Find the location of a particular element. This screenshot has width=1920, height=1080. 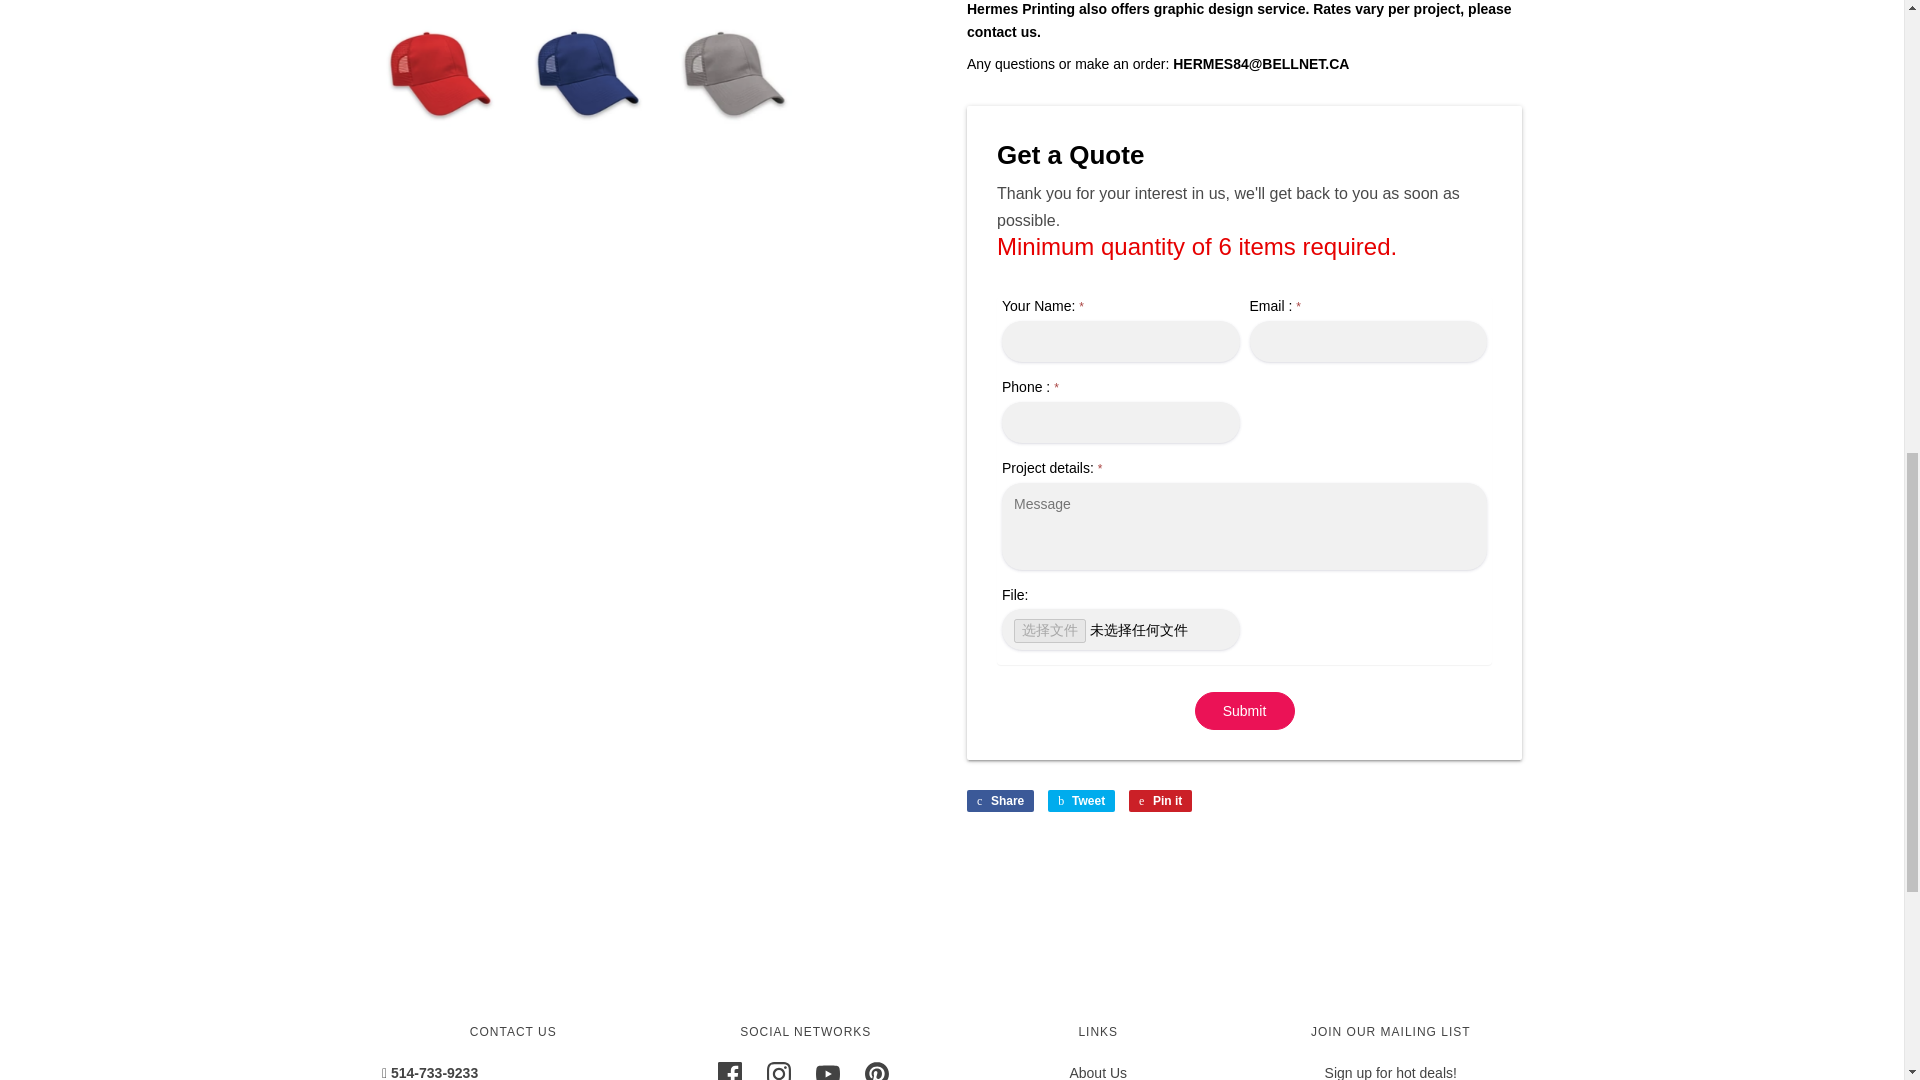

YouTube icon is located at coordinates (828, 1070).